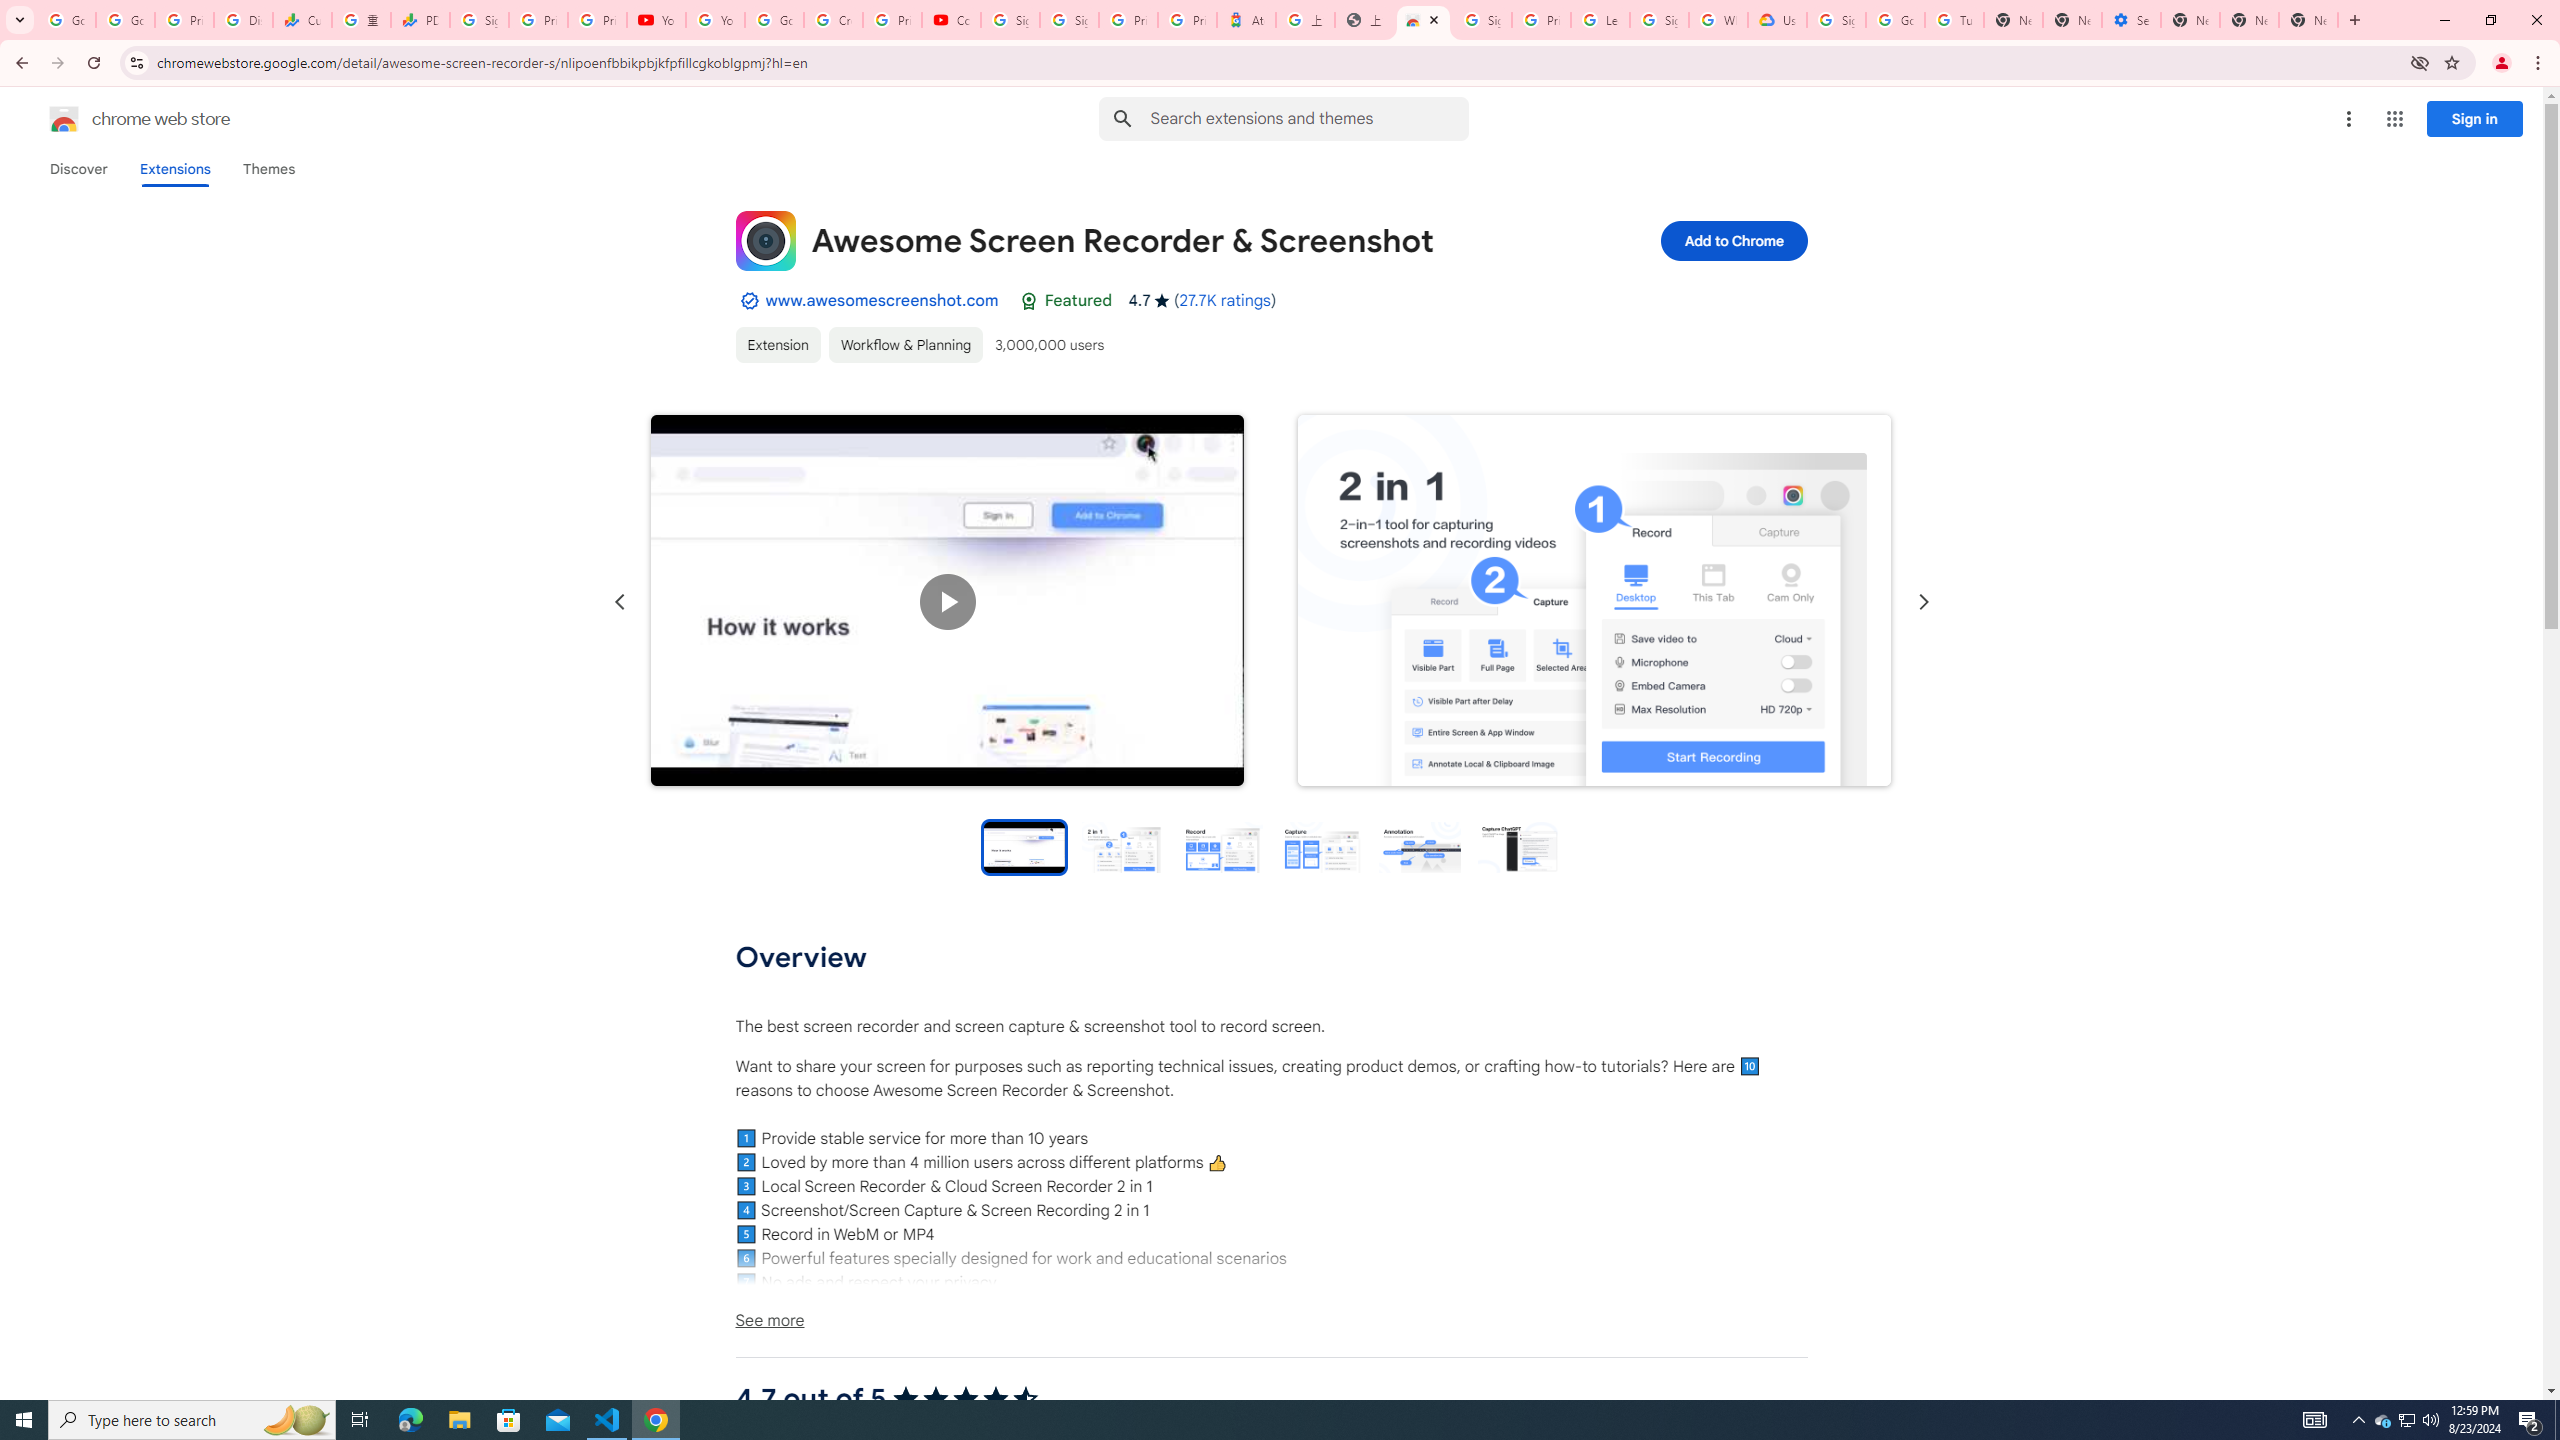 The height and width of the screenshot is (1440, 2560). Describe the element at coordinates (2132, 20) in the screenshot. I see `Settings - Addresses and more` at that location.